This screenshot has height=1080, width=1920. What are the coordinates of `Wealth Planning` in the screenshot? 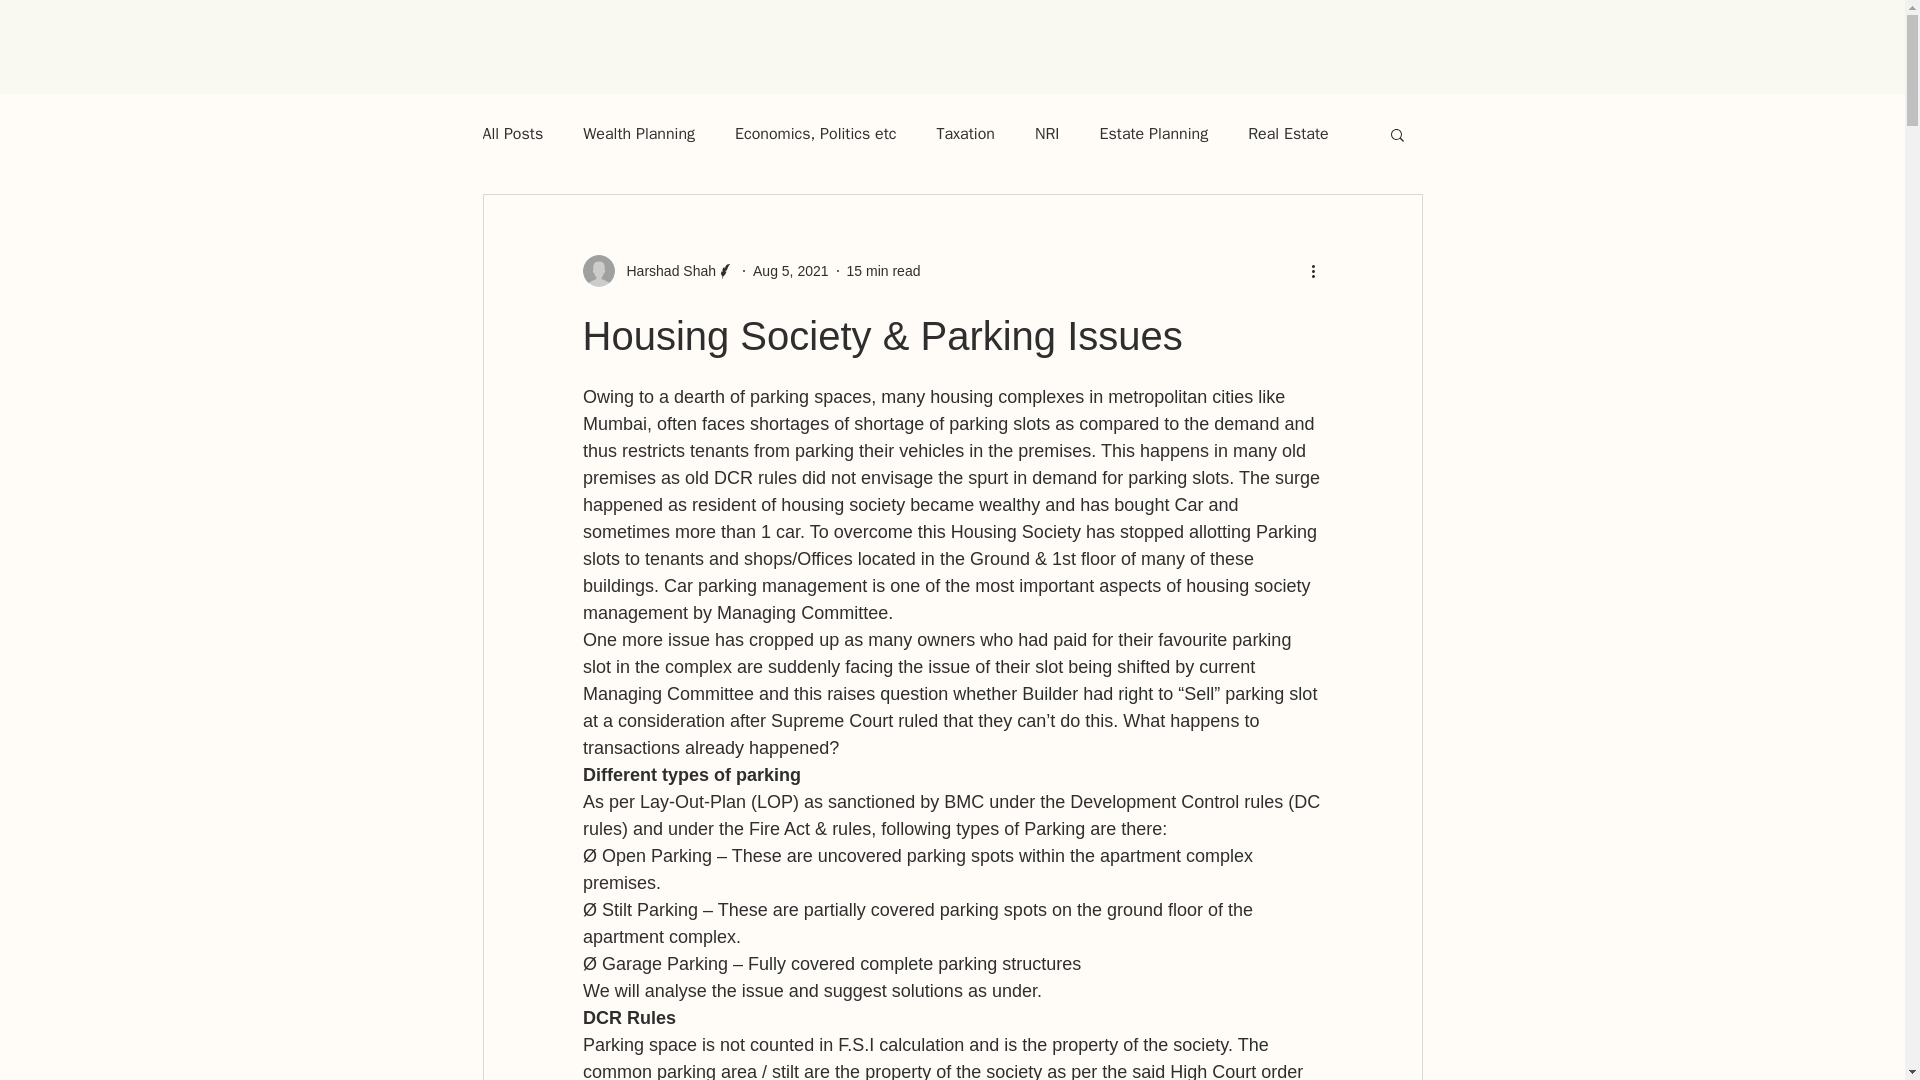 It's located at (639, 134).